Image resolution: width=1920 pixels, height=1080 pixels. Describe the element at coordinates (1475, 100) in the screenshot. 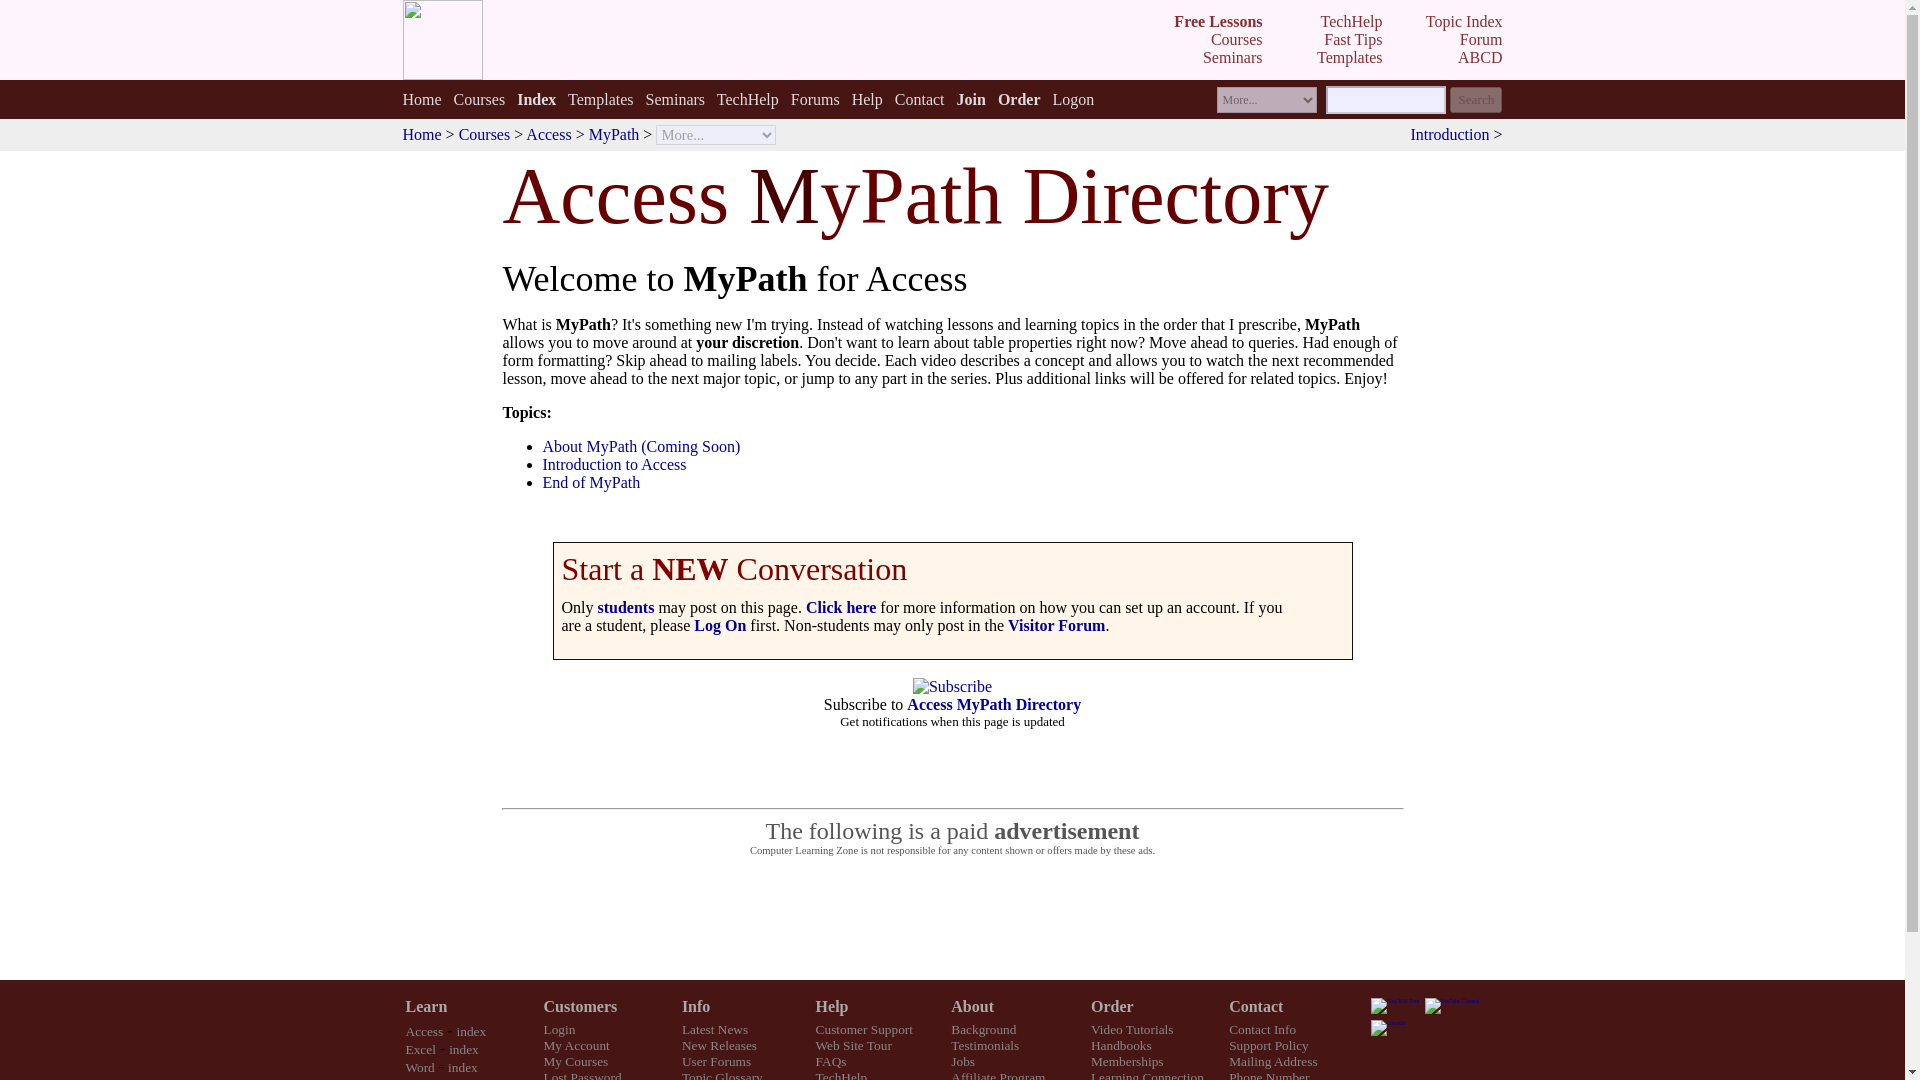

I see `Search` at that location.